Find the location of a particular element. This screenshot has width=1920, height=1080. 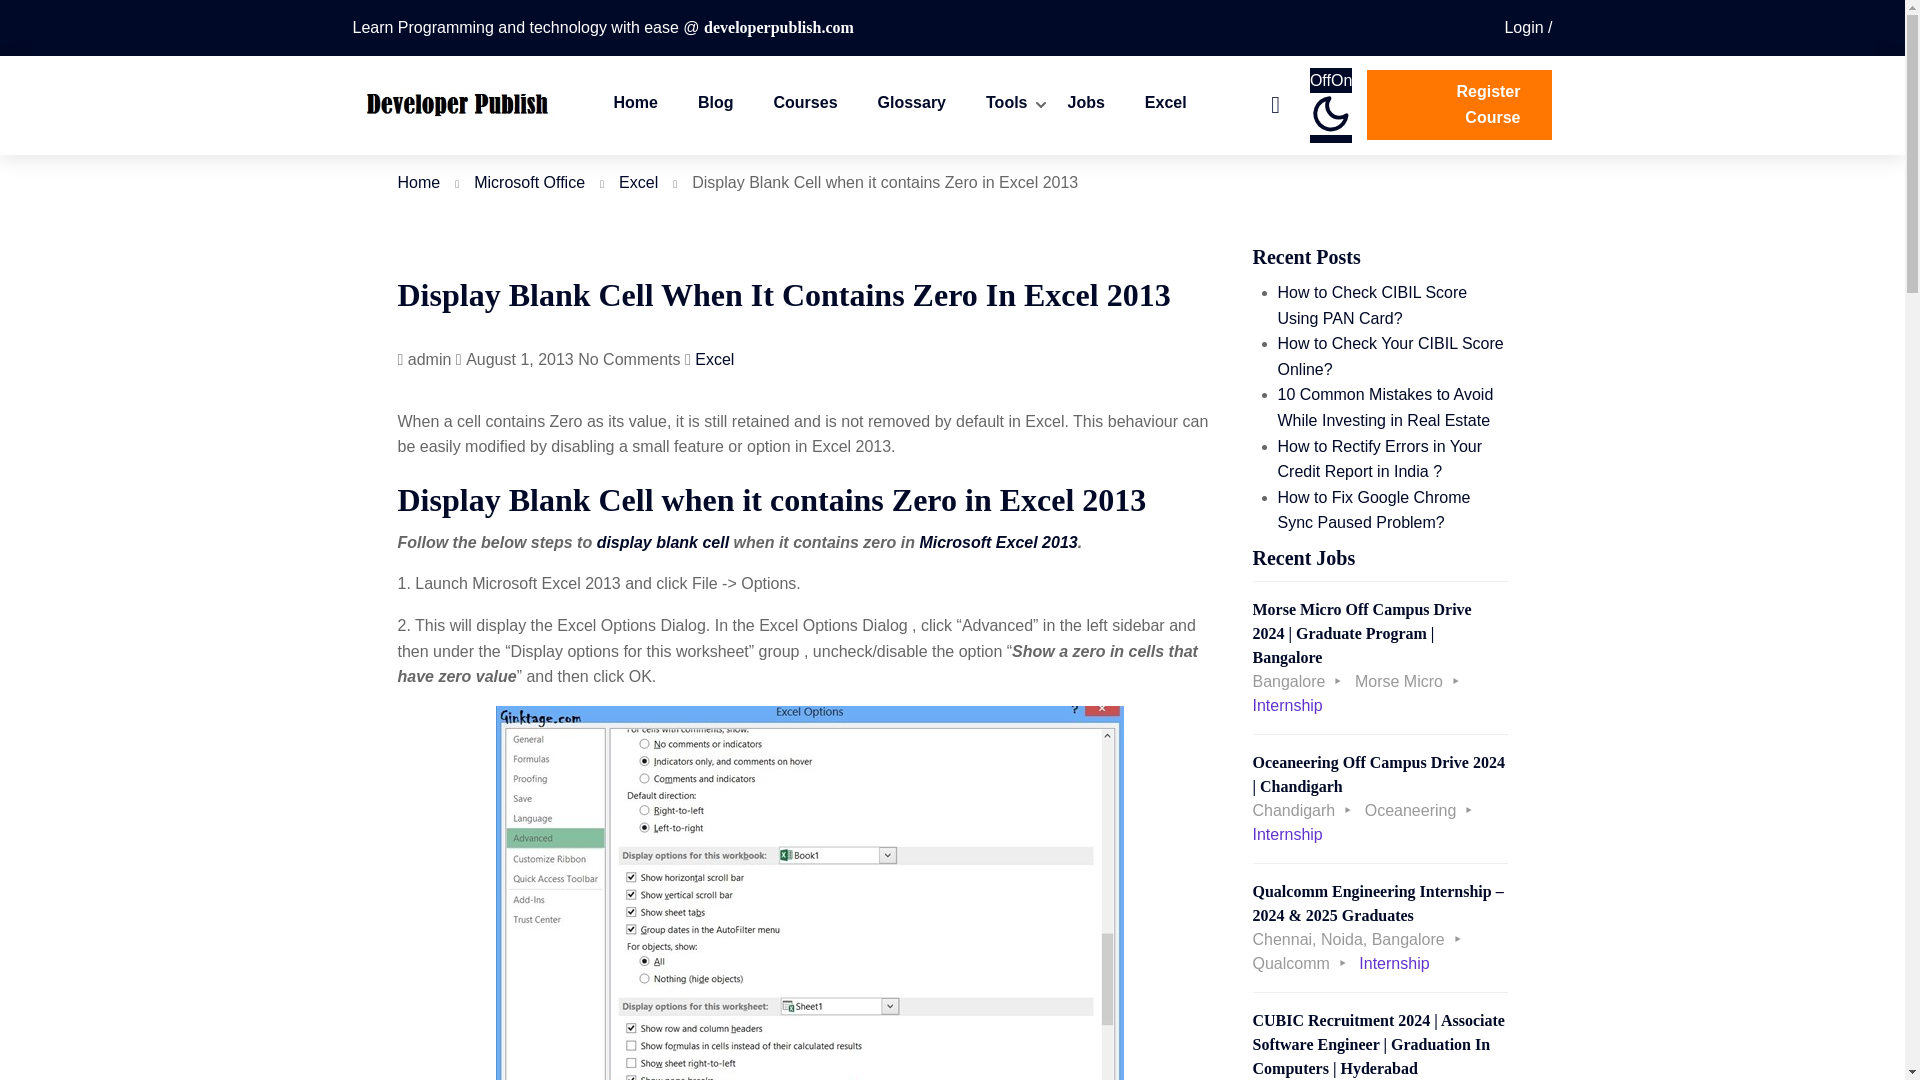

How to Check CIBIL Score Using PAN Card? is located at coordinates (1373, 306).